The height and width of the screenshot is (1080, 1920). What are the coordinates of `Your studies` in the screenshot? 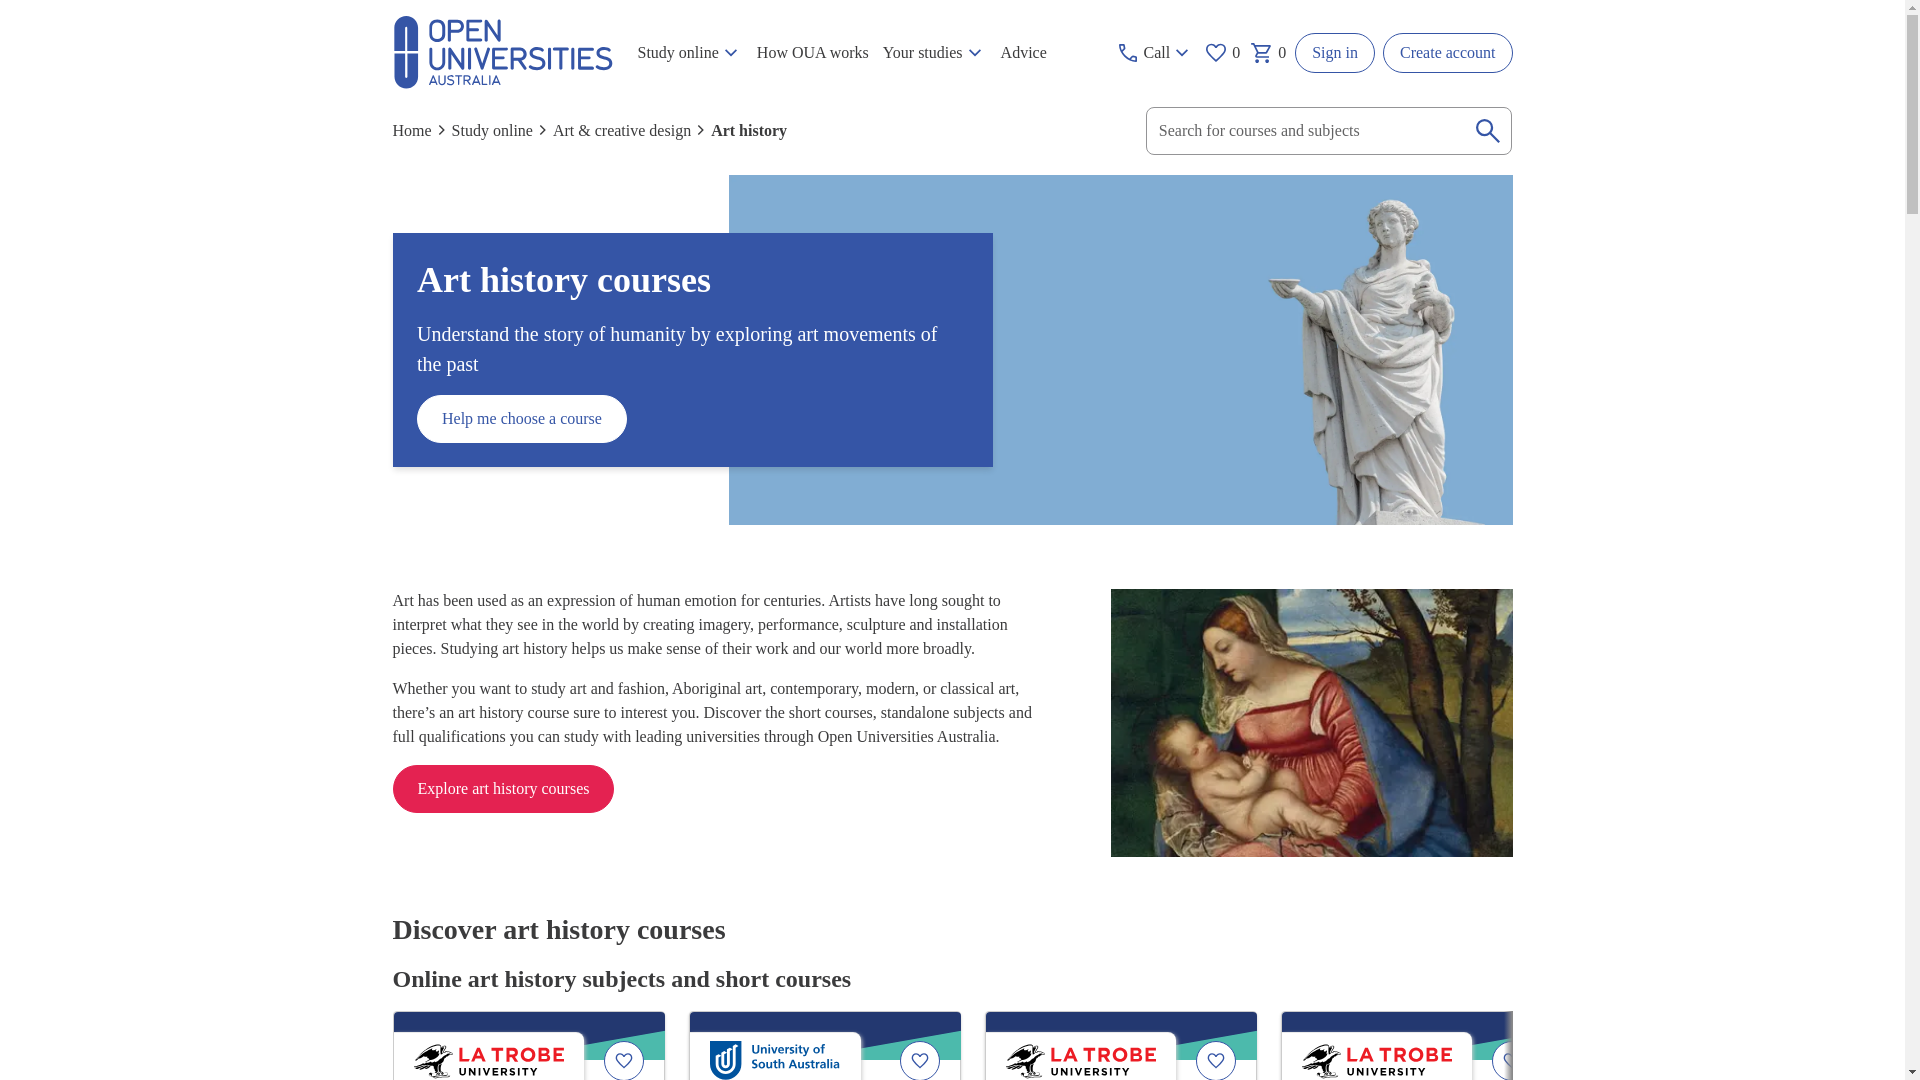 It's located at (934, 53).